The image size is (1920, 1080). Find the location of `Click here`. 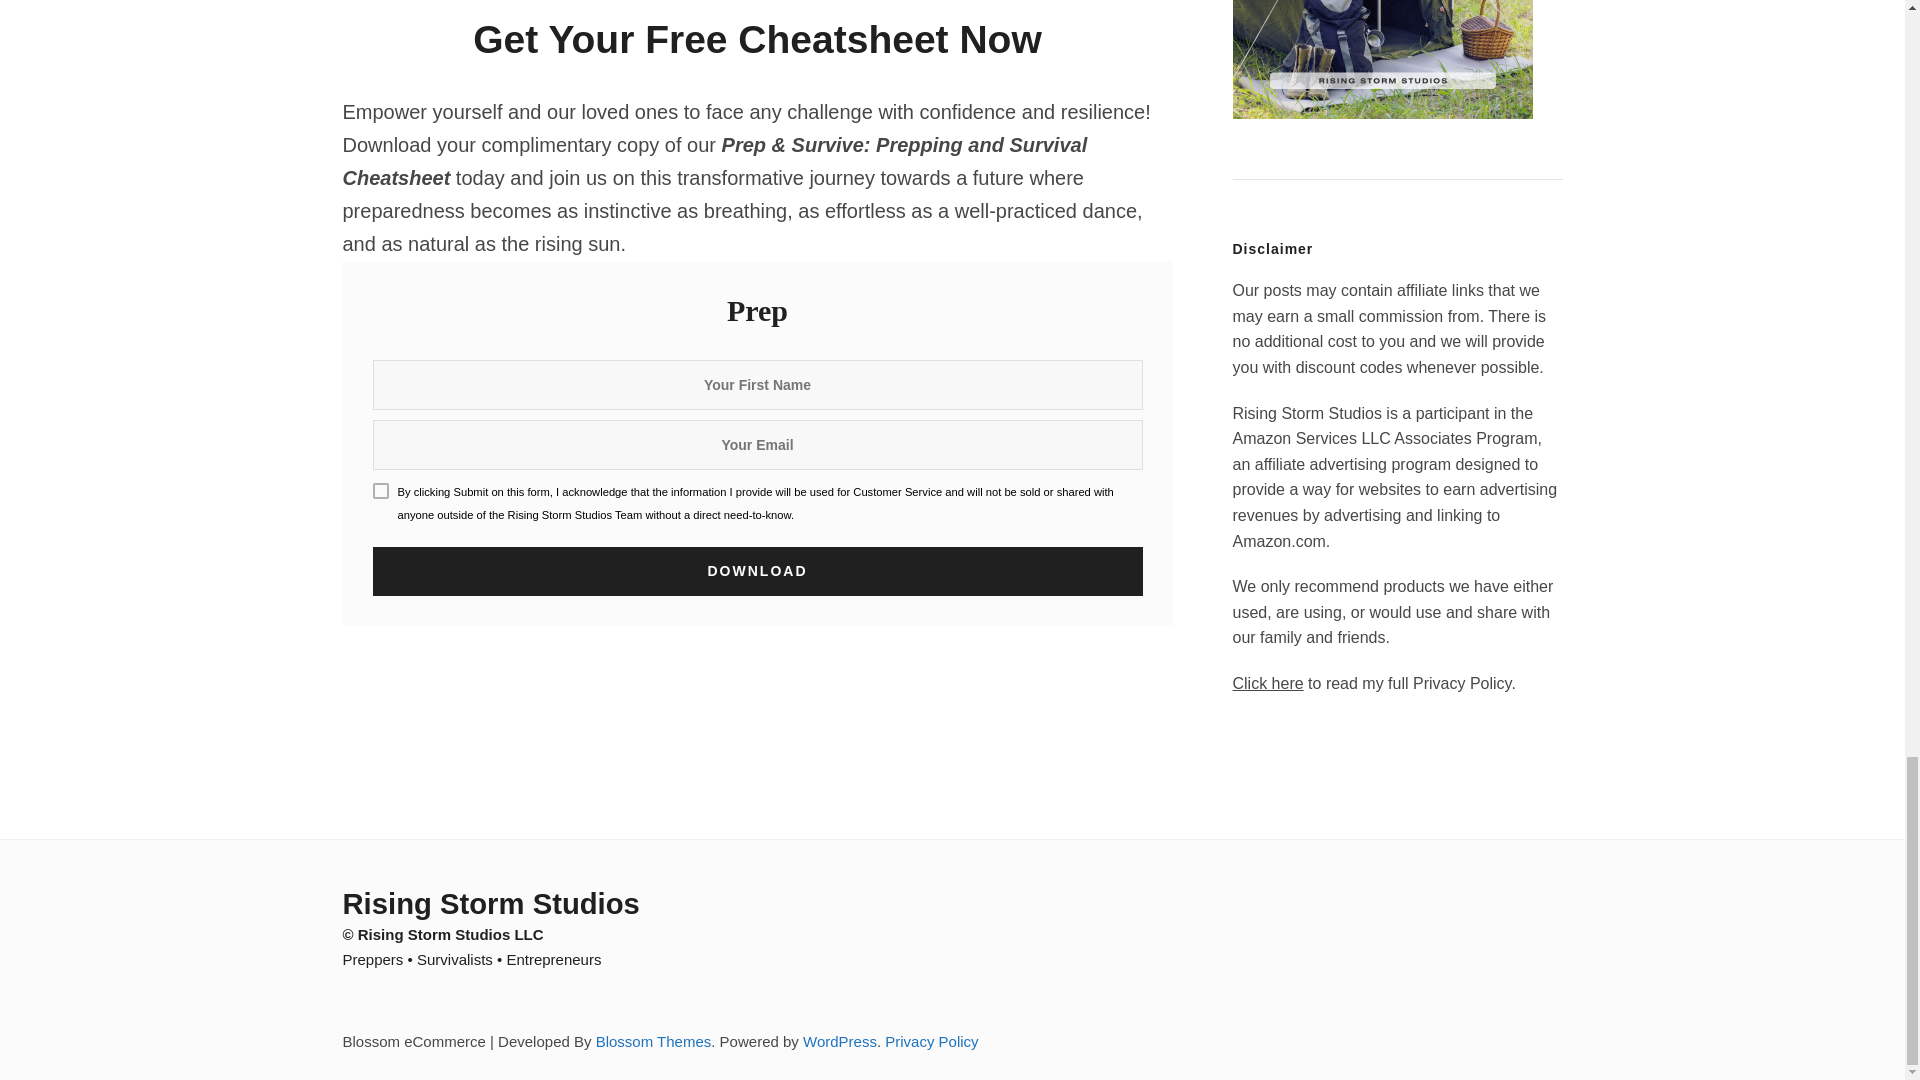

Click here is located at coordinates (1268, 684).